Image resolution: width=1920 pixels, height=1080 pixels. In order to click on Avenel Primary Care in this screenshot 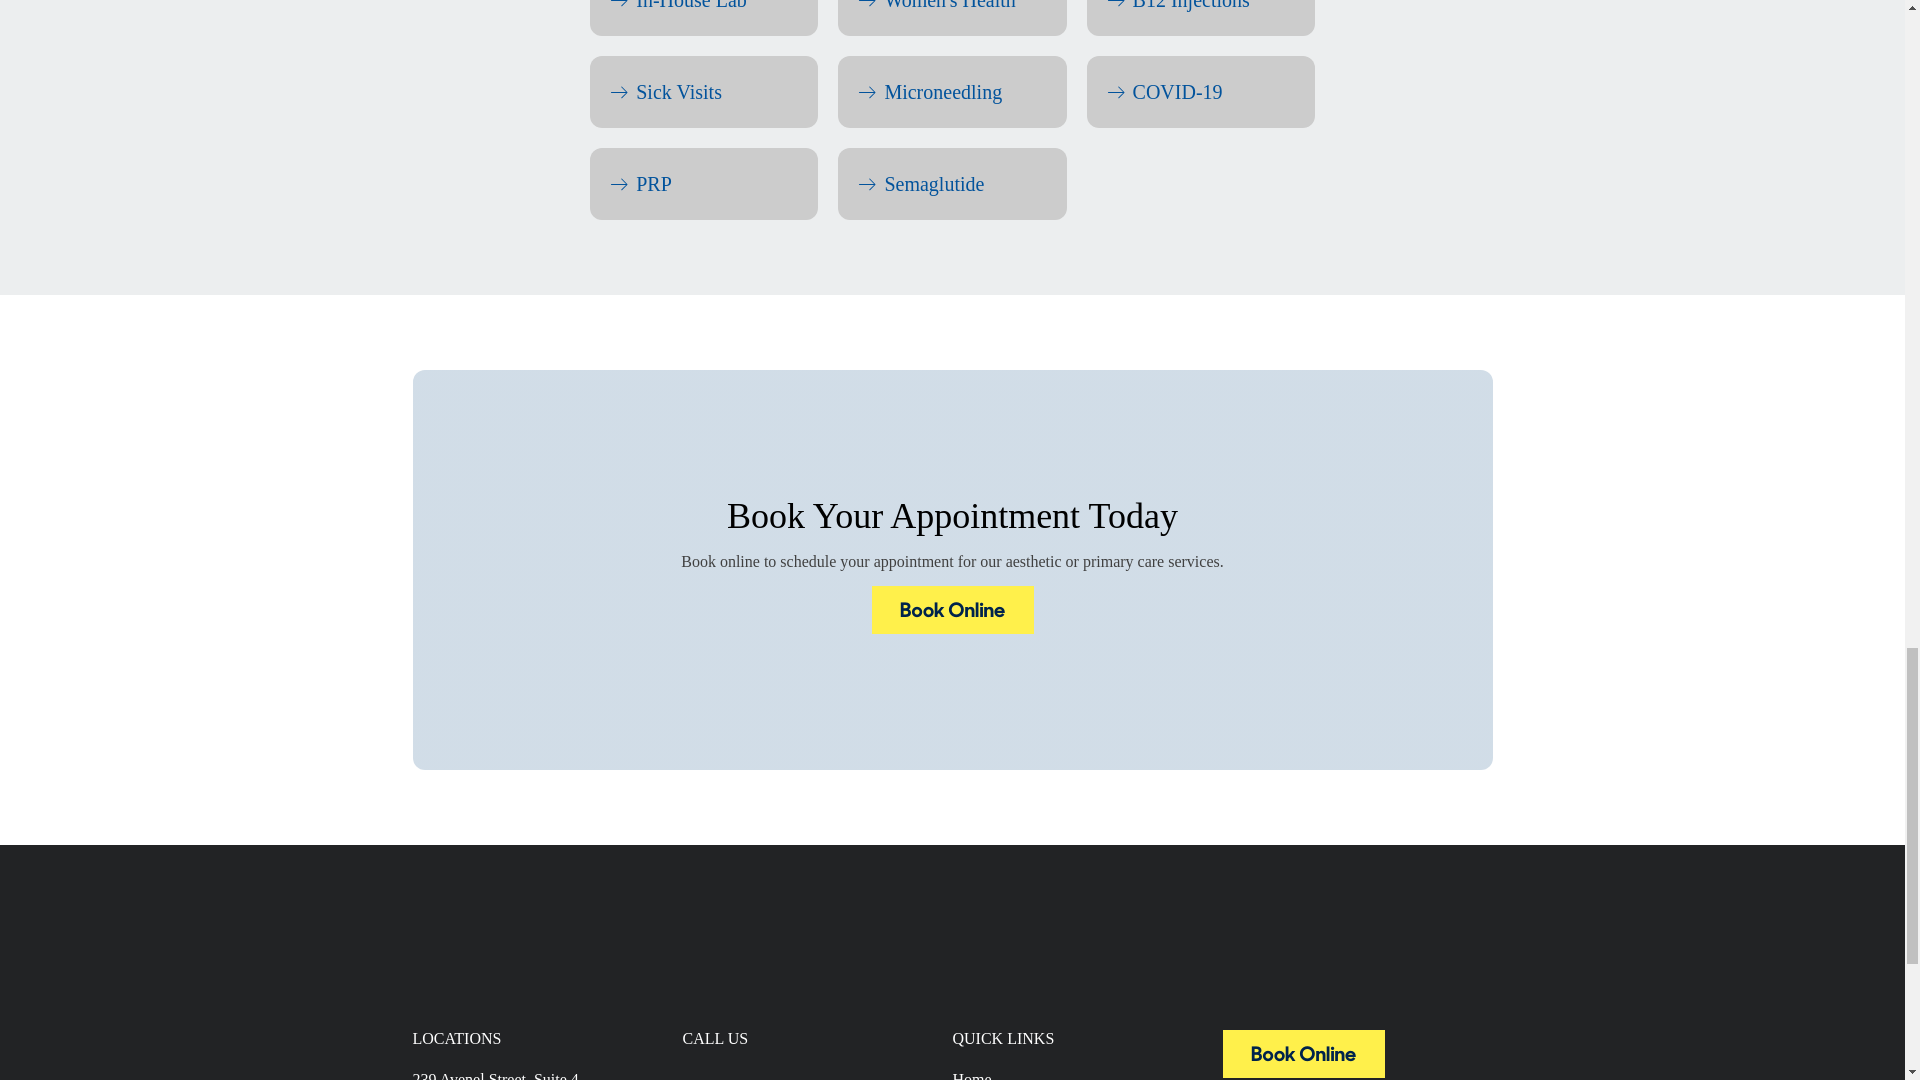, I will do `click(1302, 1072)`.